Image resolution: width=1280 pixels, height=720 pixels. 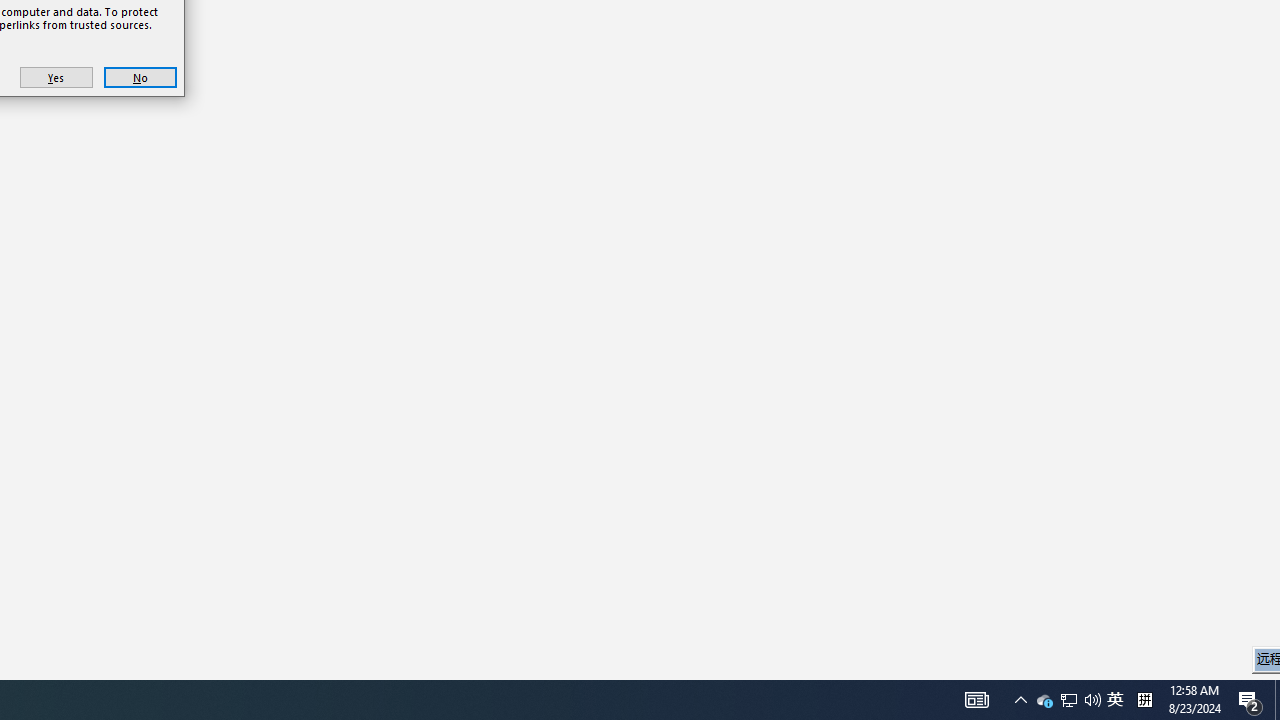 I want to click on Show desktop, so click(x=976, y=700).